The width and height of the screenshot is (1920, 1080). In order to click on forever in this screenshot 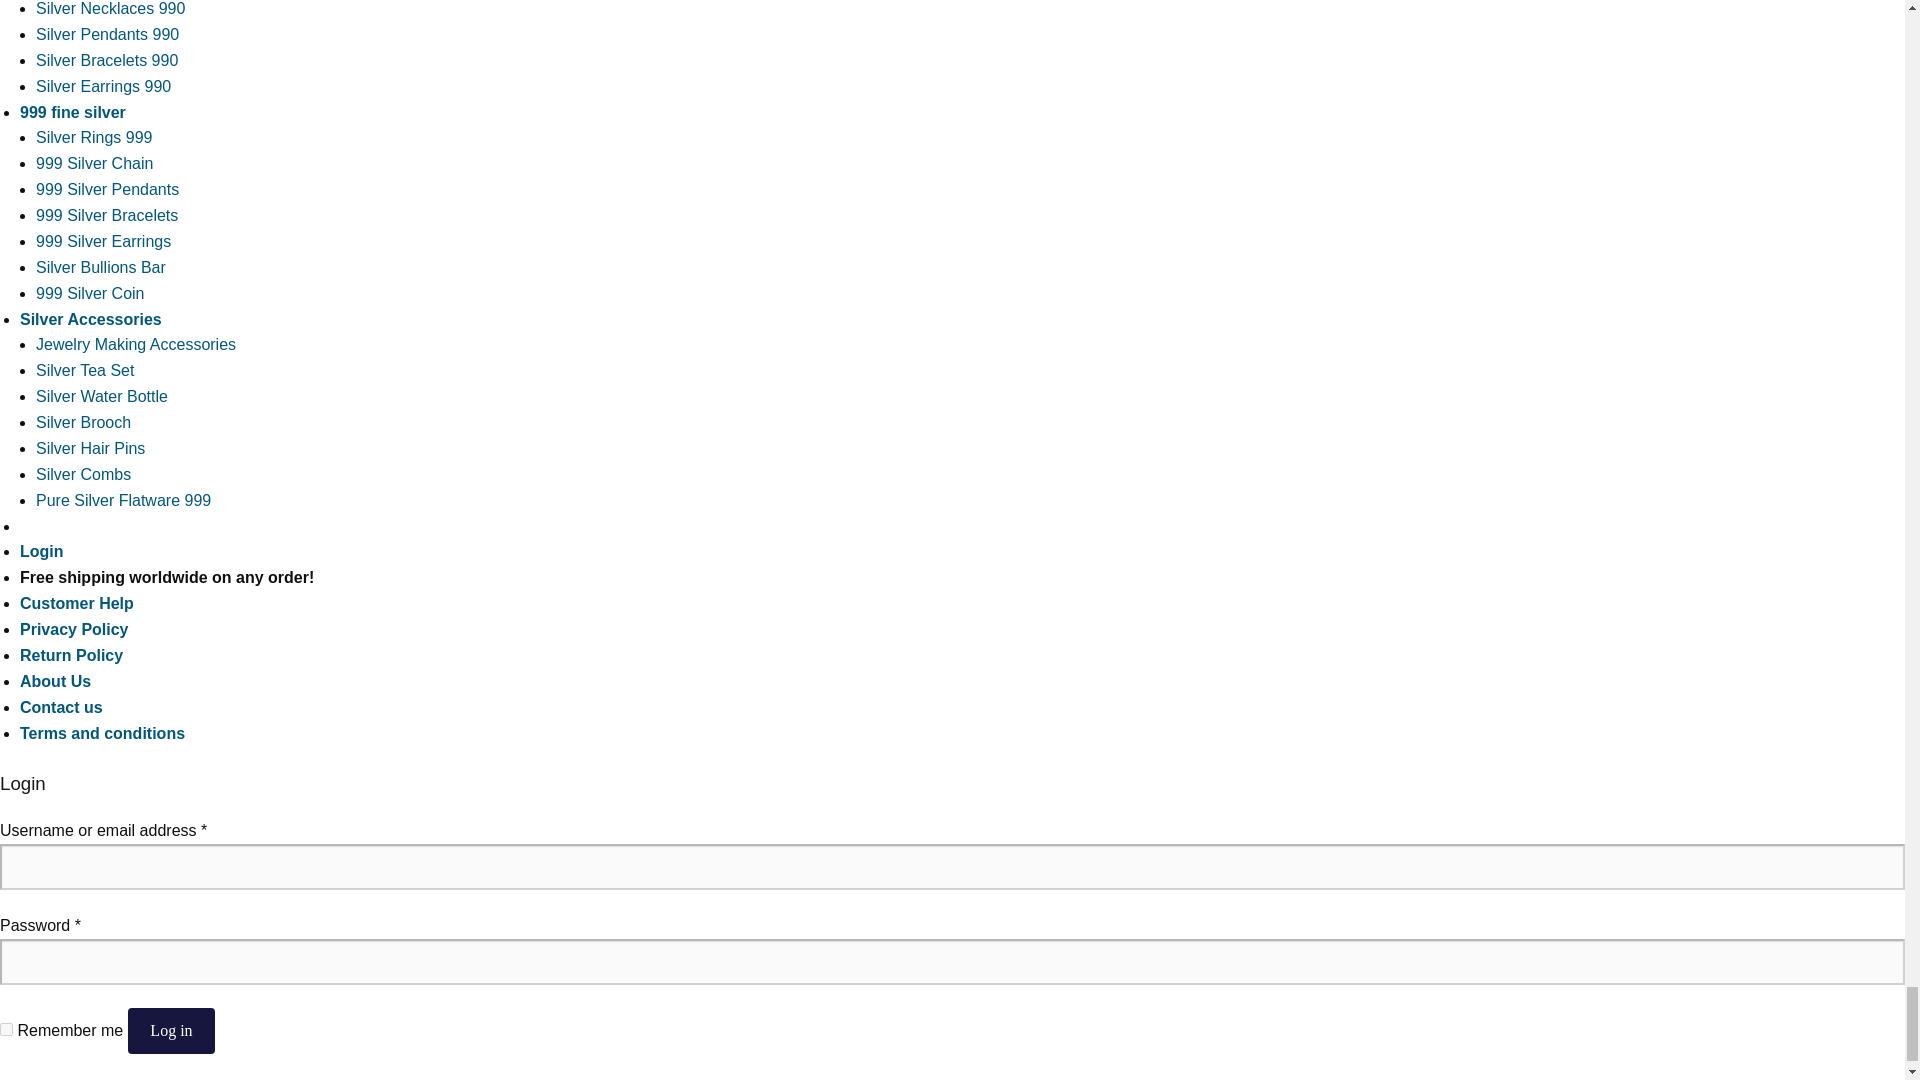, I will do `click(6, 1028)`.